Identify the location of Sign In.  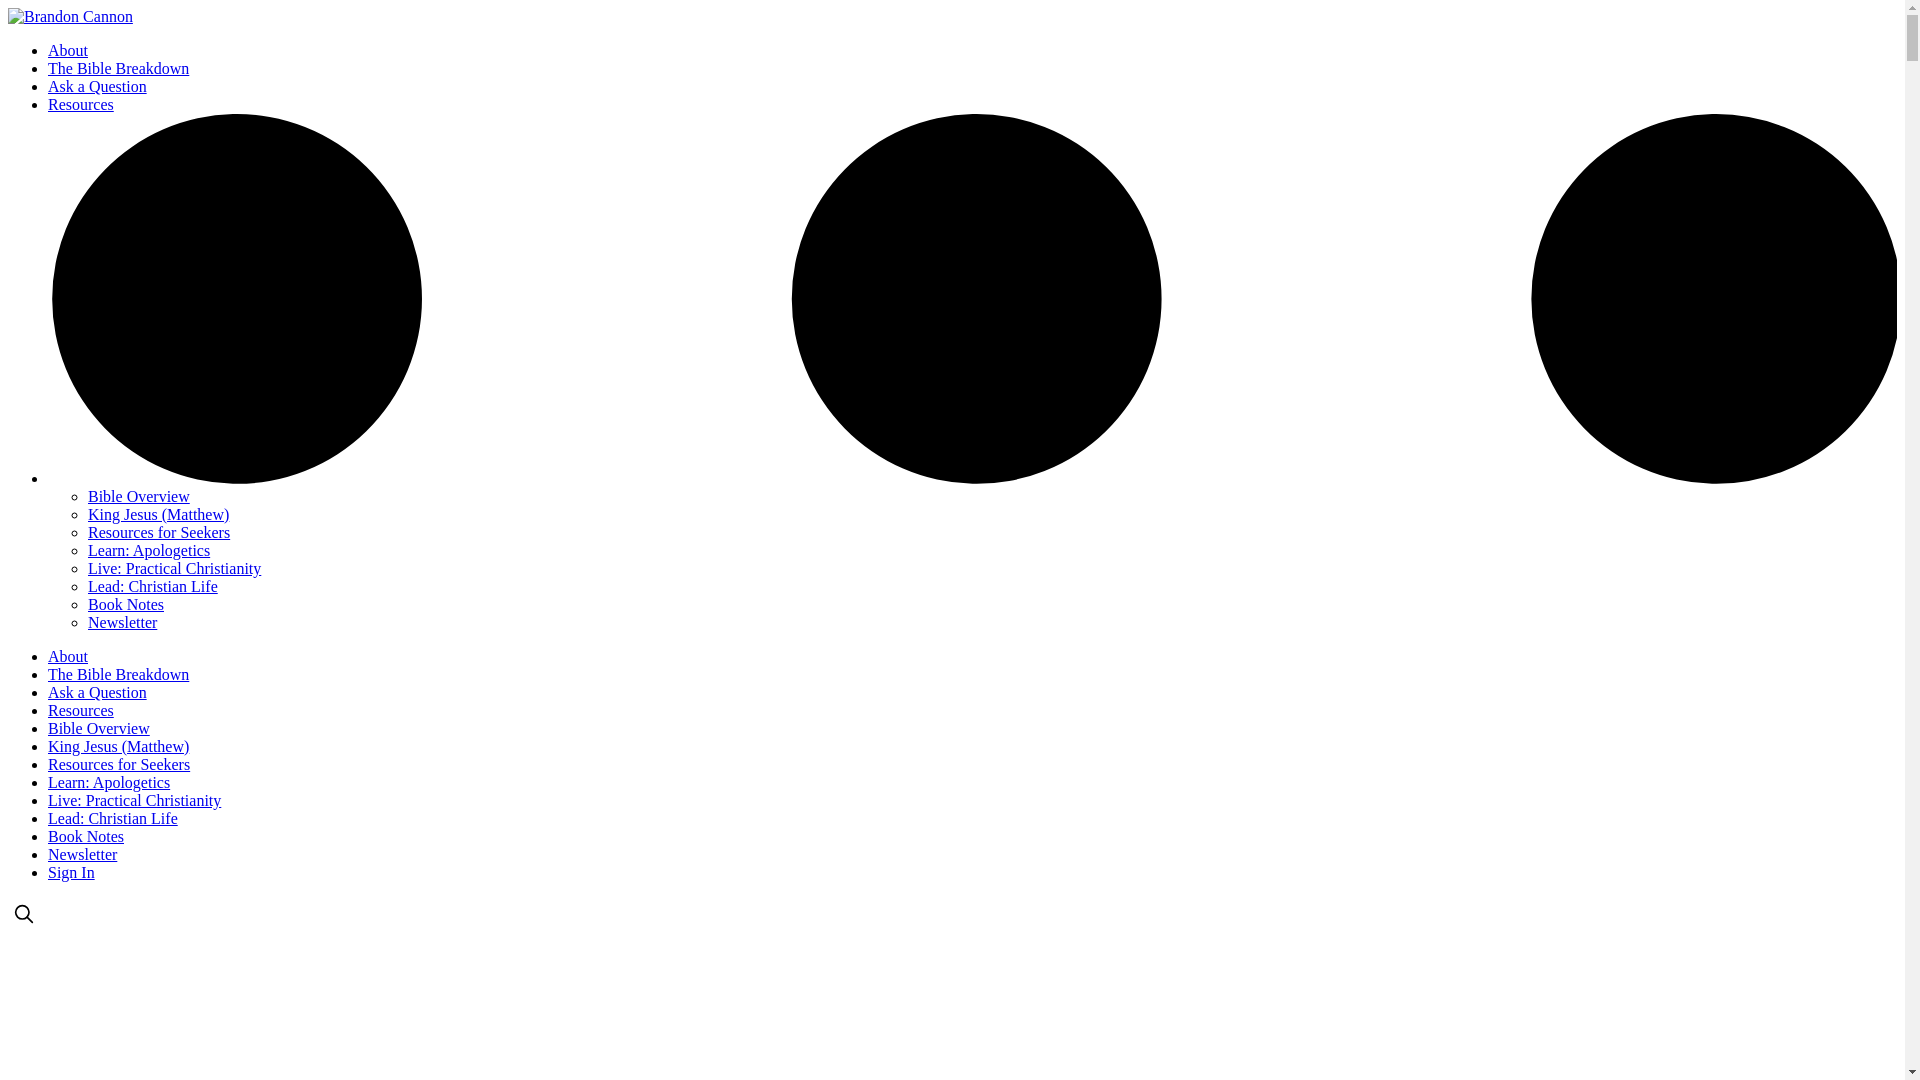
(71, 872).